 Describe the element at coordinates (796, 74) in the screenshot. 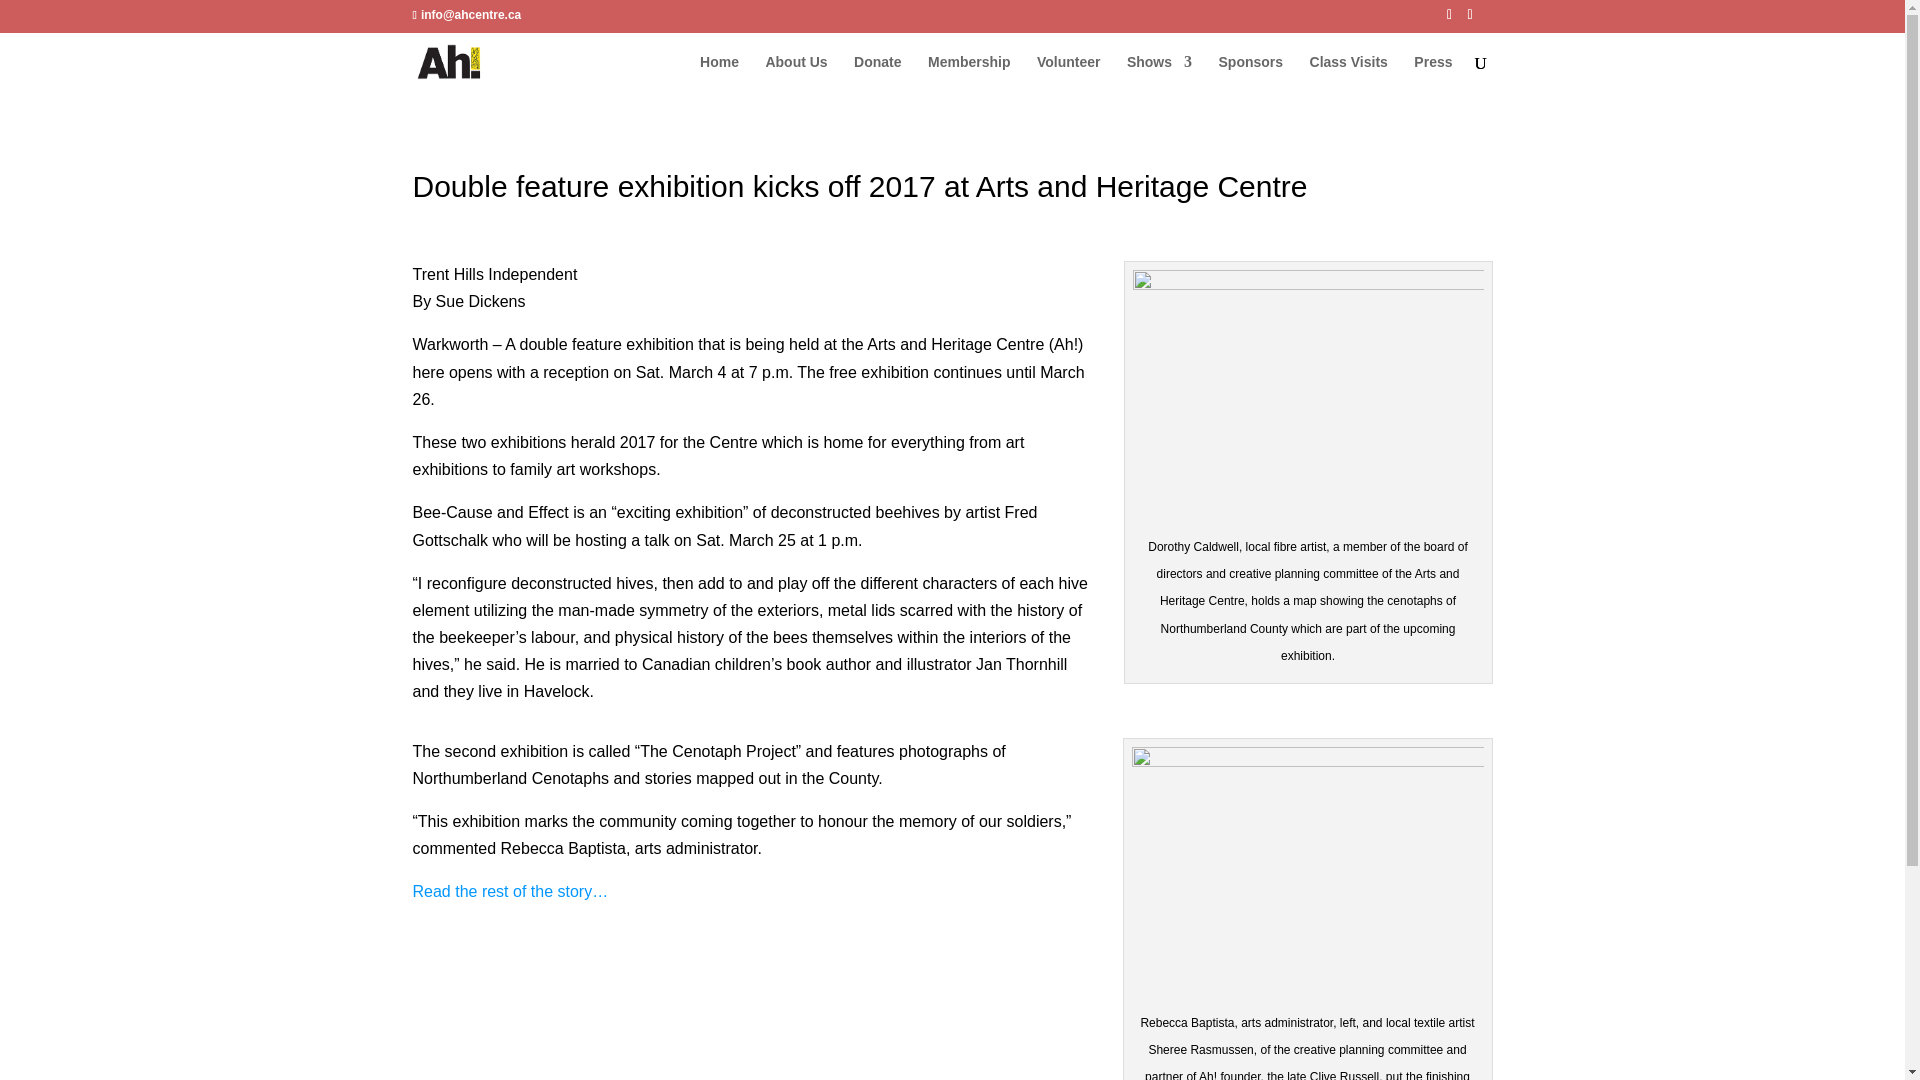

I see `About Us` at that location.